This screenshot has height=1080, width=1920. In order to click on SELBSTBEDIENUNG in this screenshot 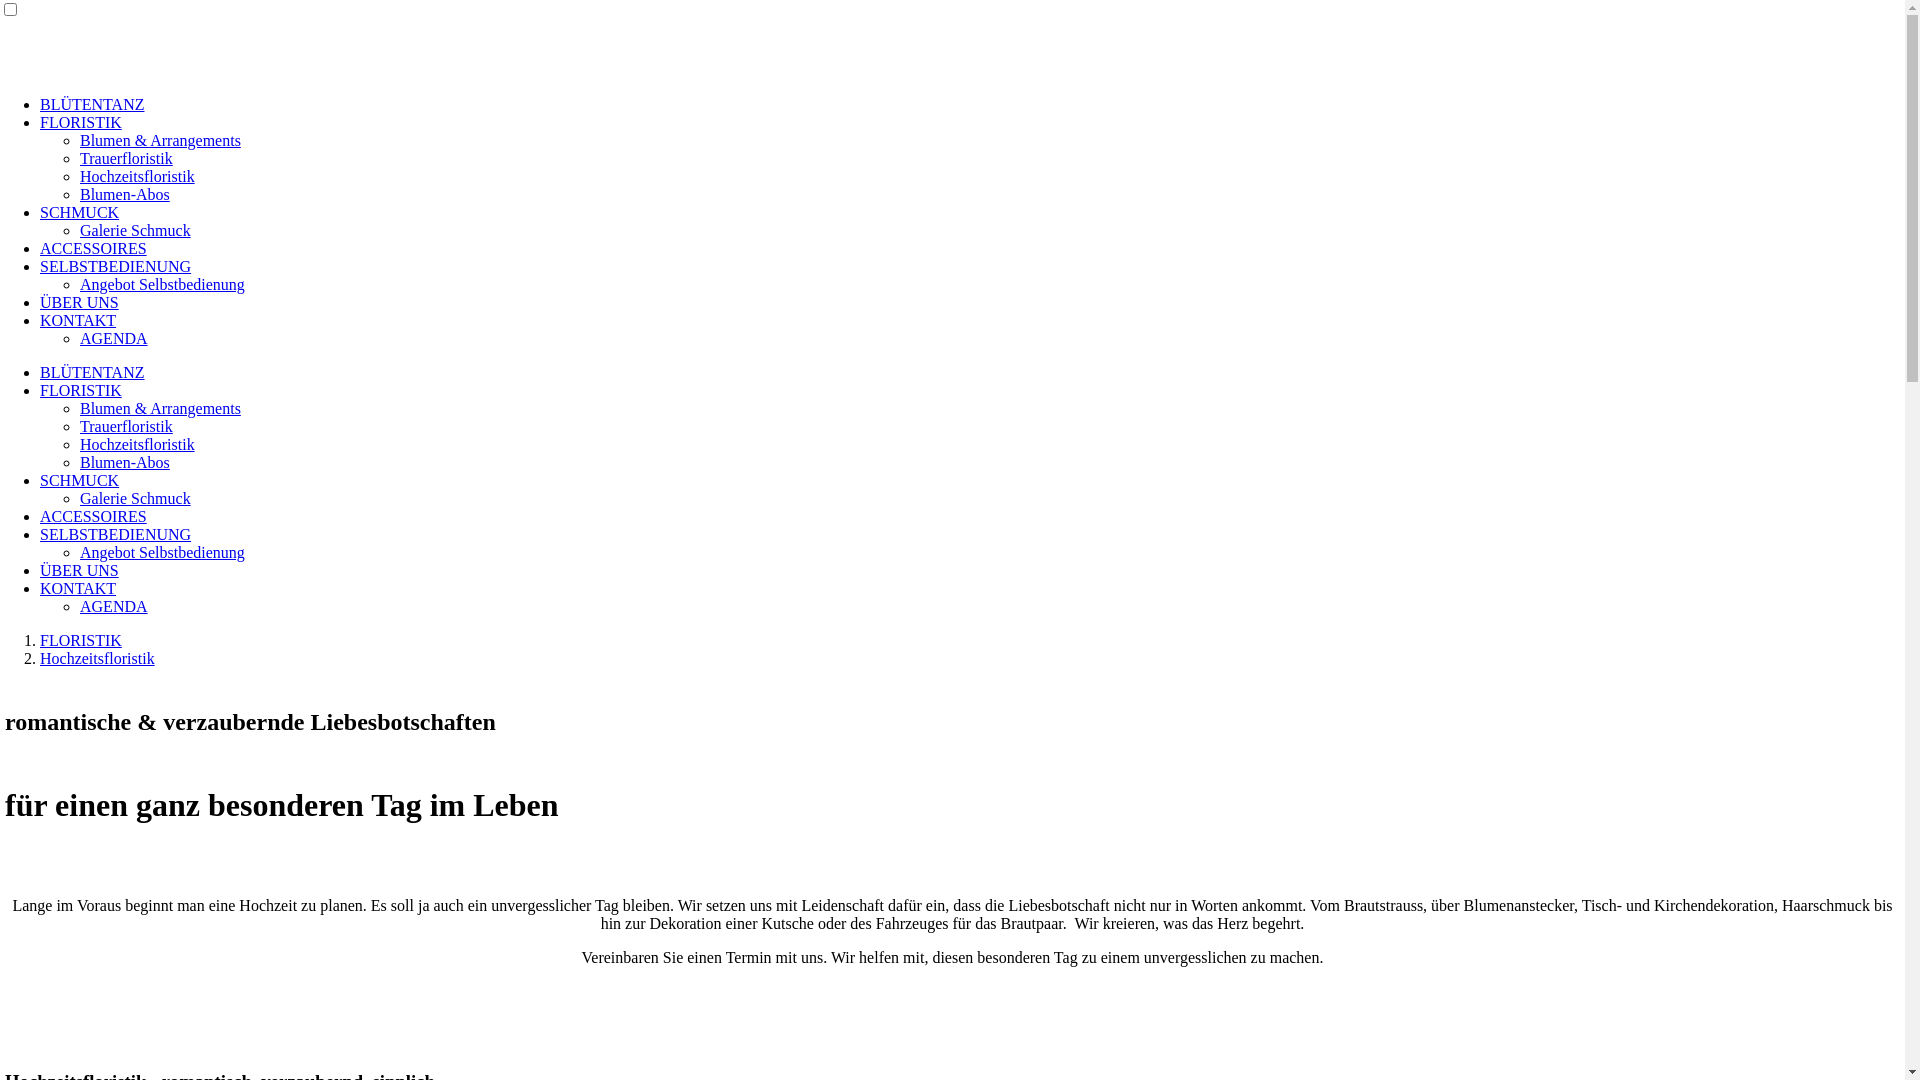, I will do `click(116, 534)`.